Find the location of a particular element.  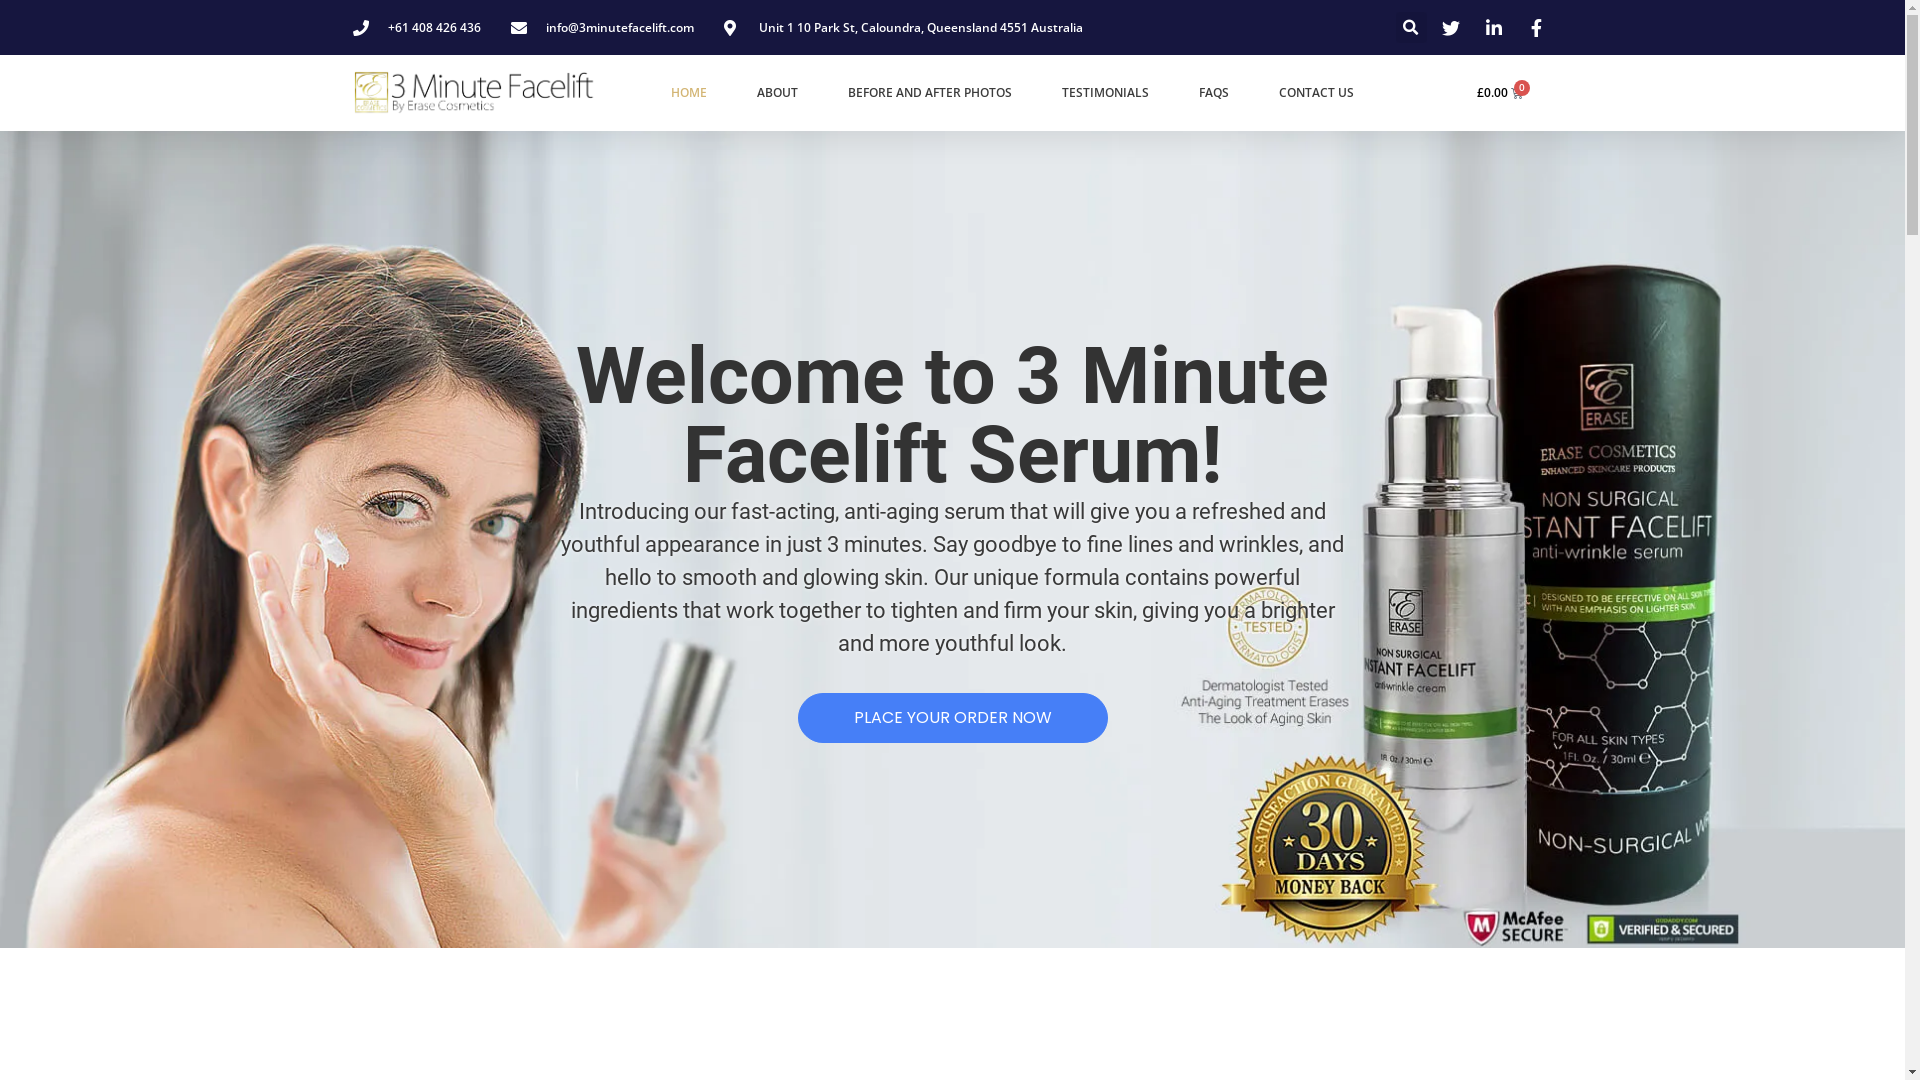

TESTIMONIALS is located at coordinates (1106, 93).